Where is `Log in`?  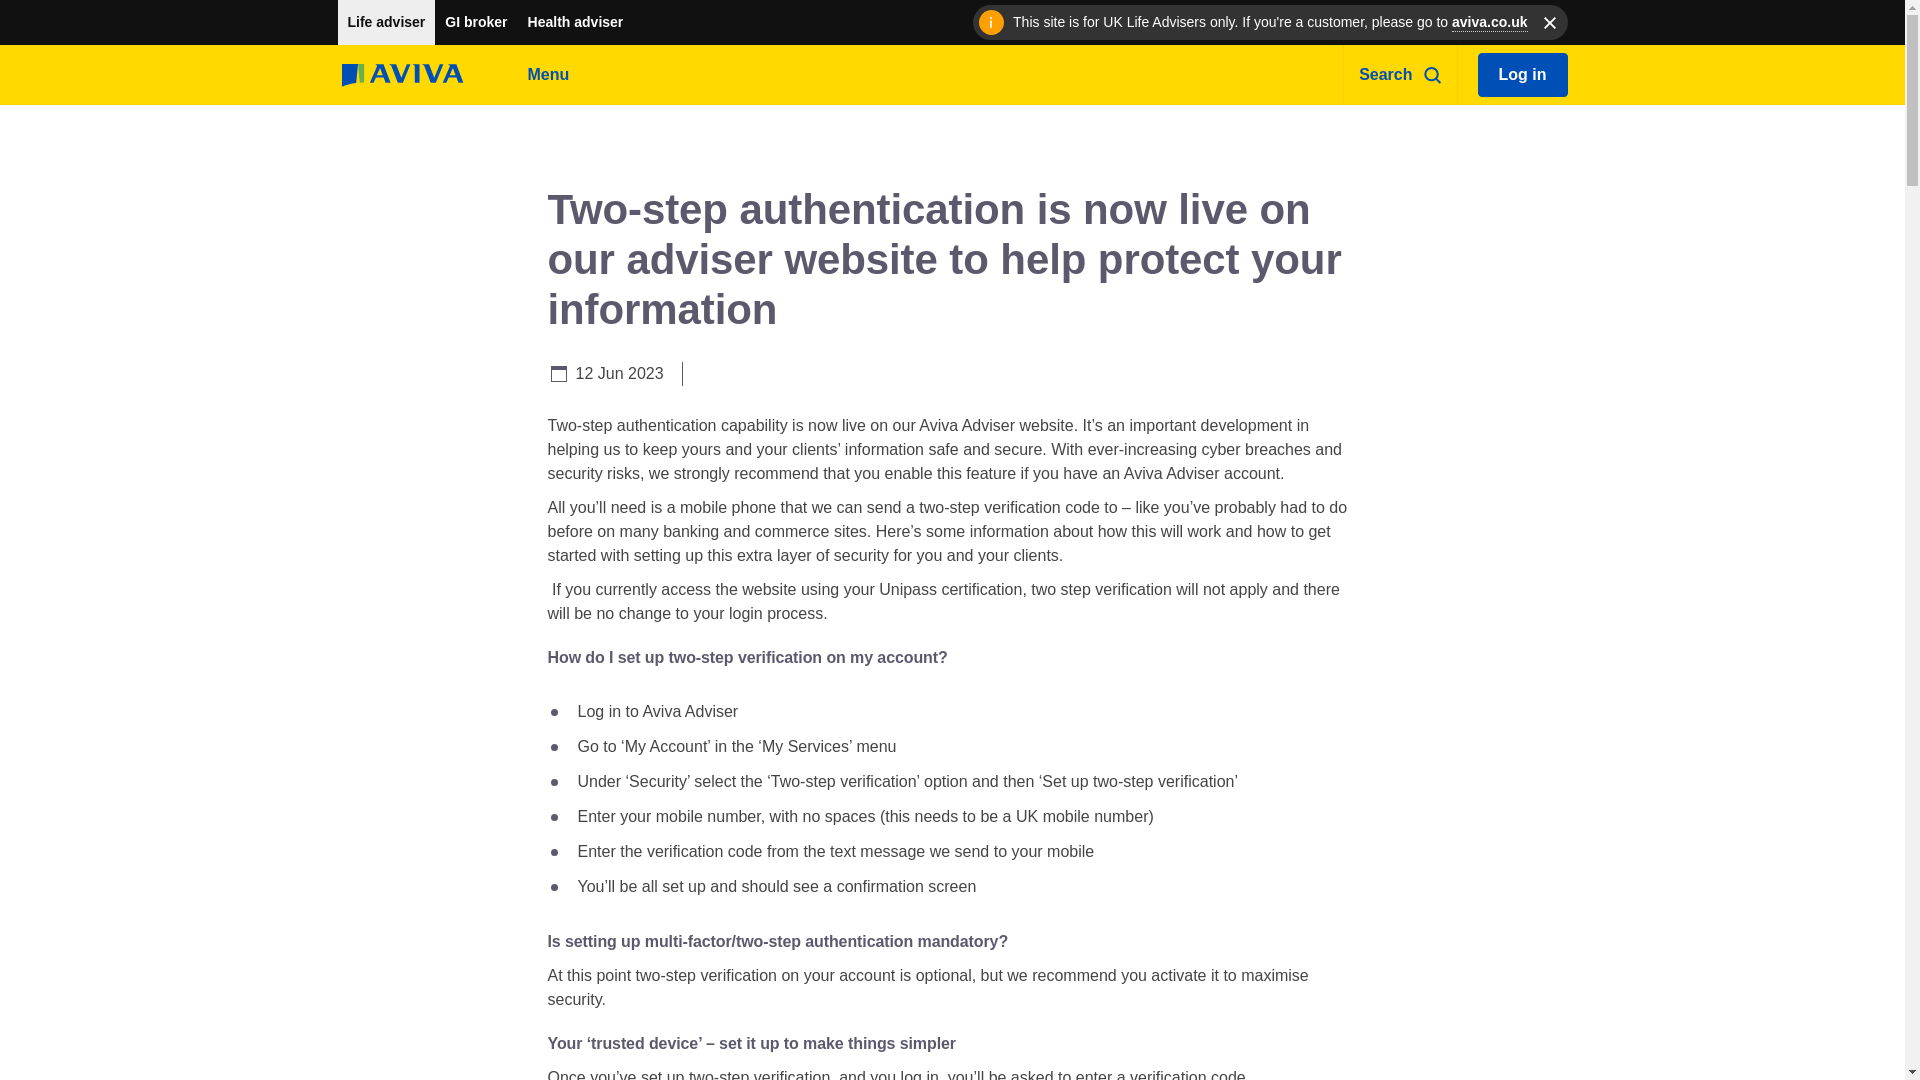 Log in is located at coordinates (1523, 74).